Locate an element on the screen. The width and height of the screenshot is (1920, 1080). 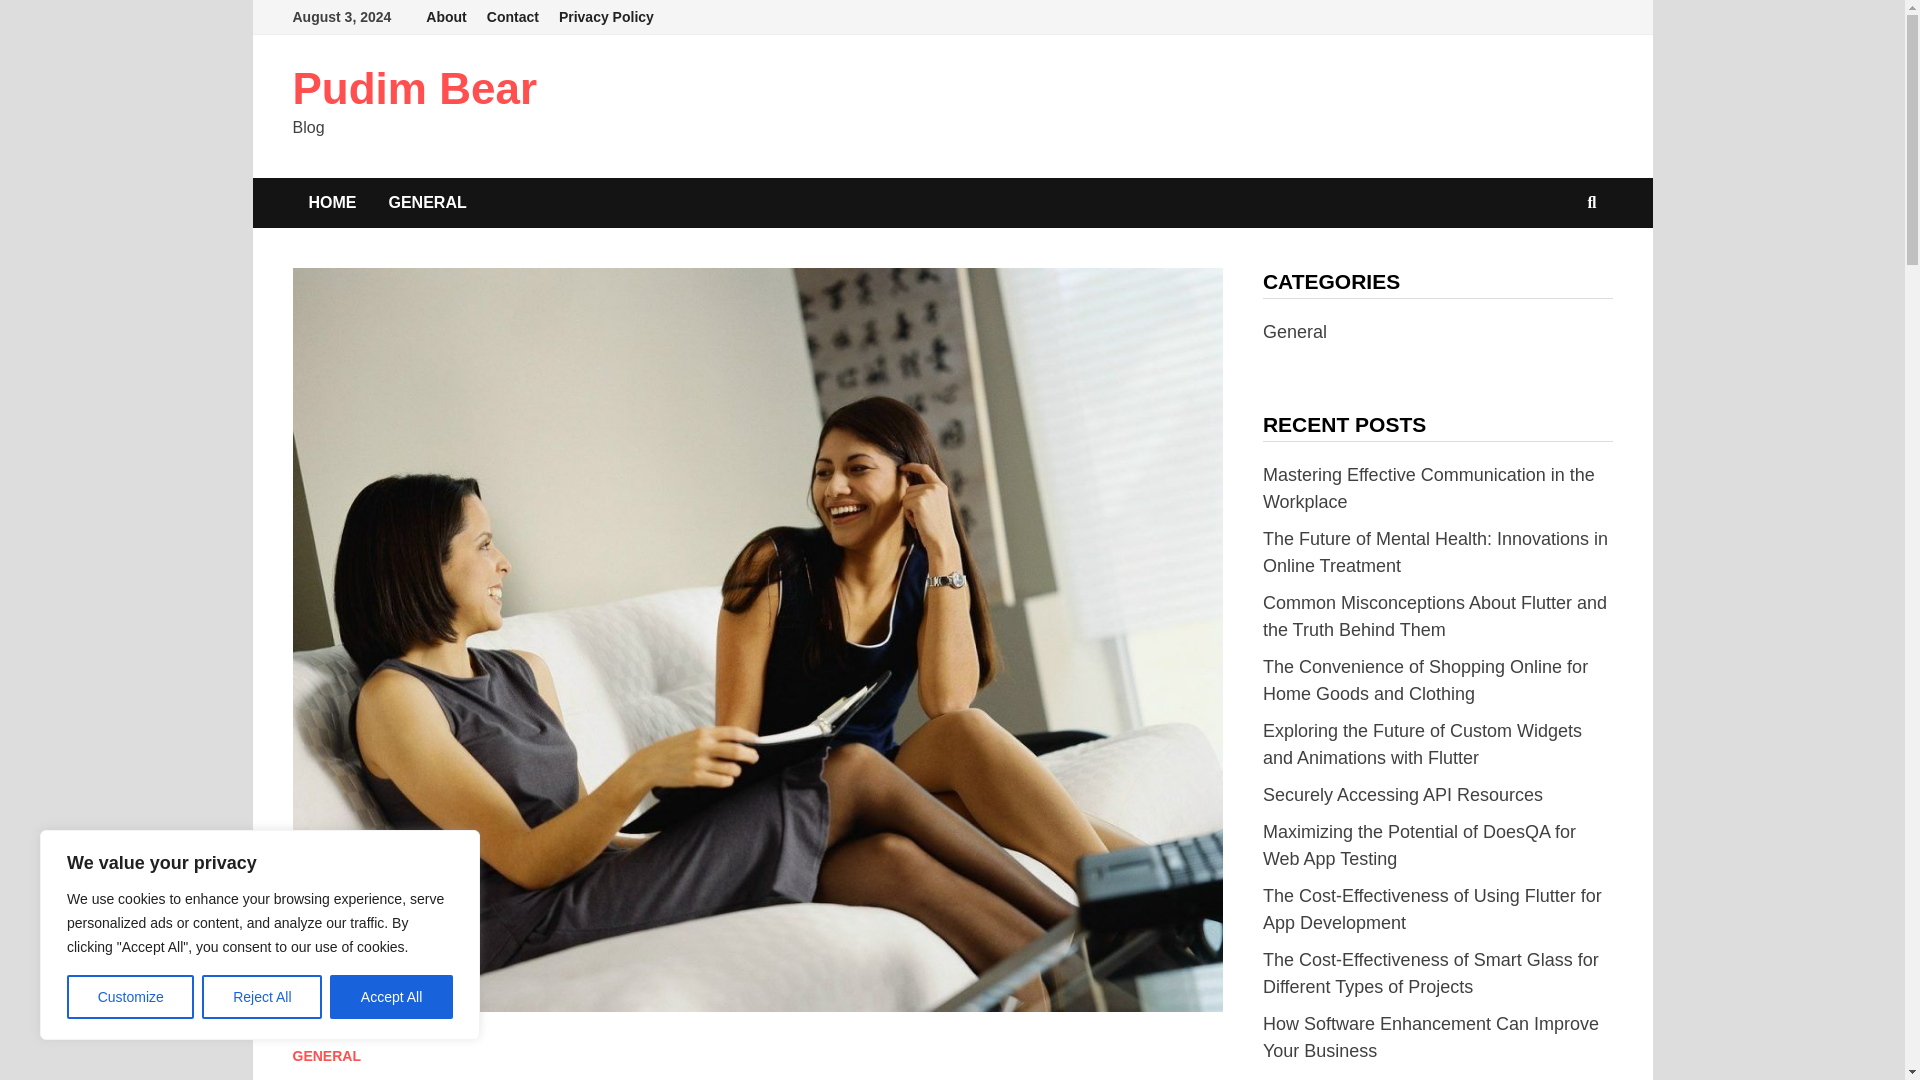
Contact is located at coordinates (512, 17).